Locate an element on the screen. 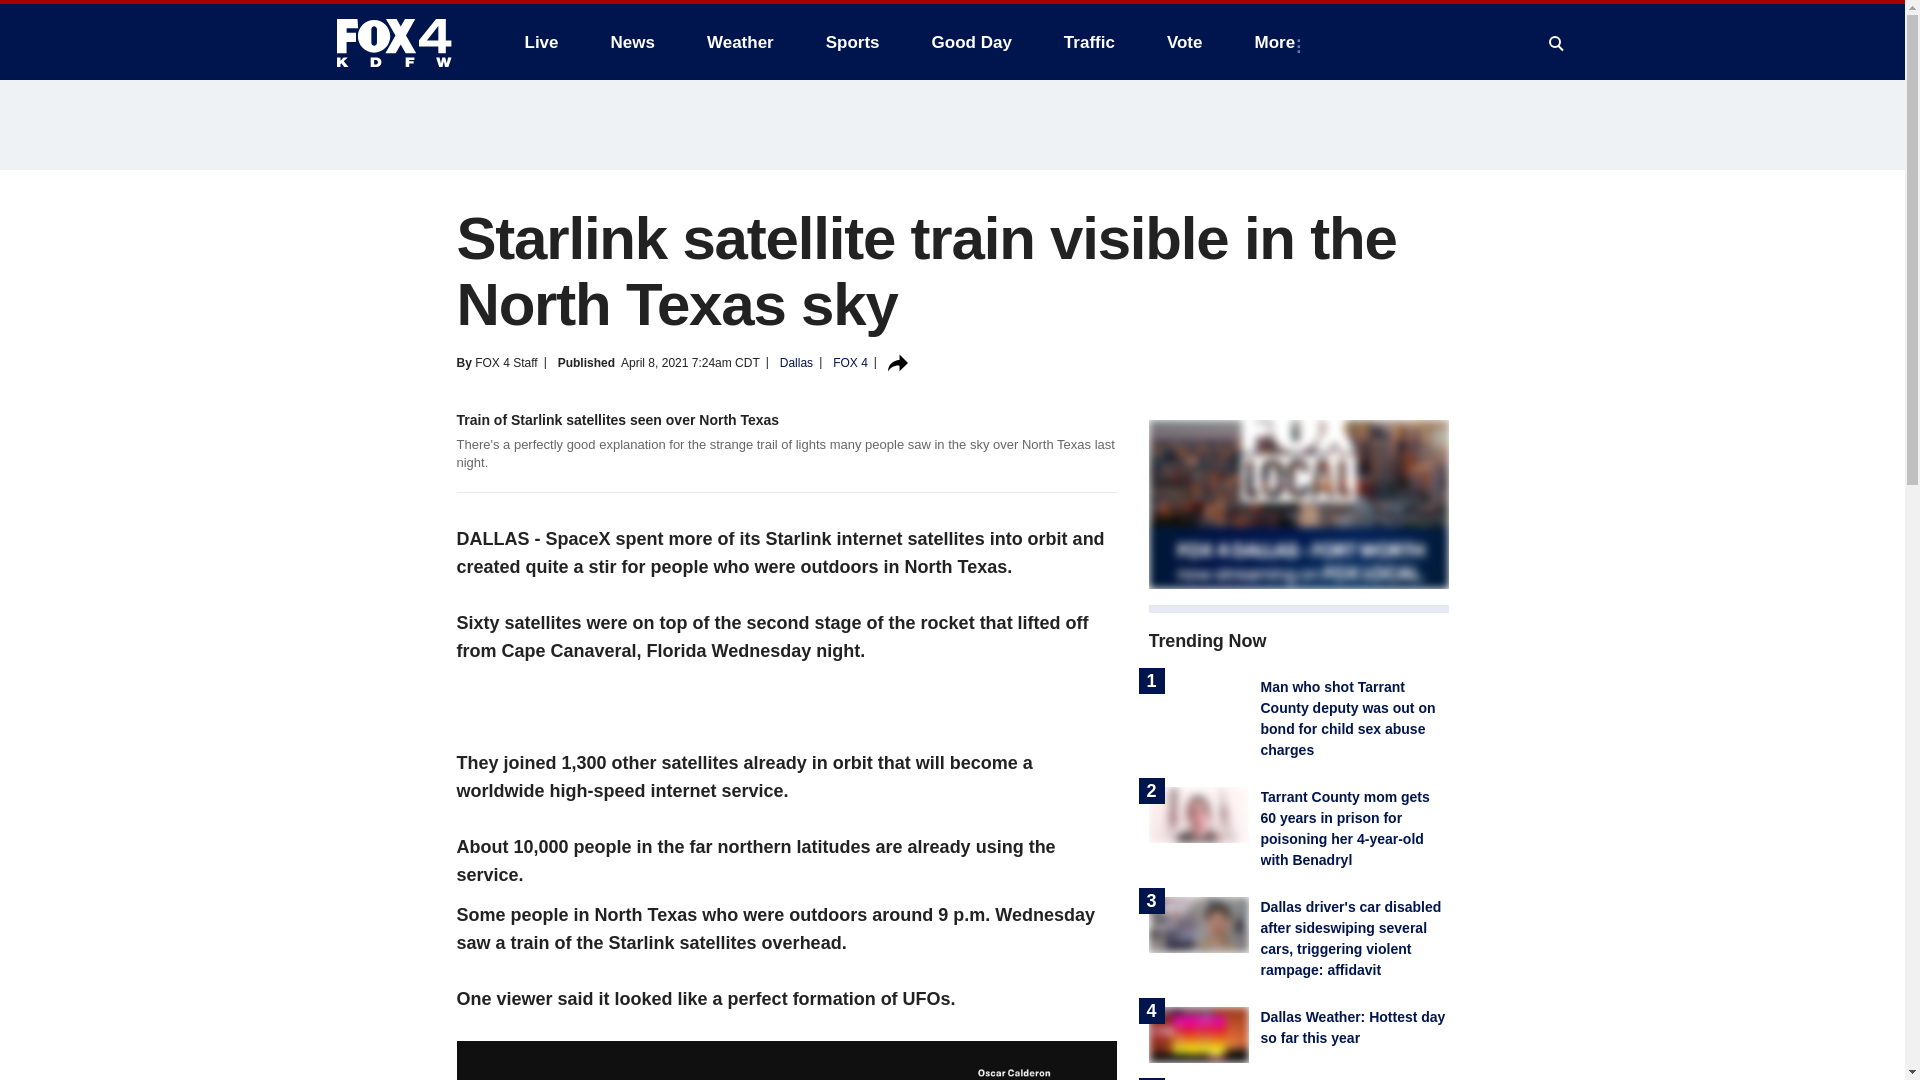 The width and height of the screenshot is (1920, 1080). Good Day is located at coordinates (971, 42).